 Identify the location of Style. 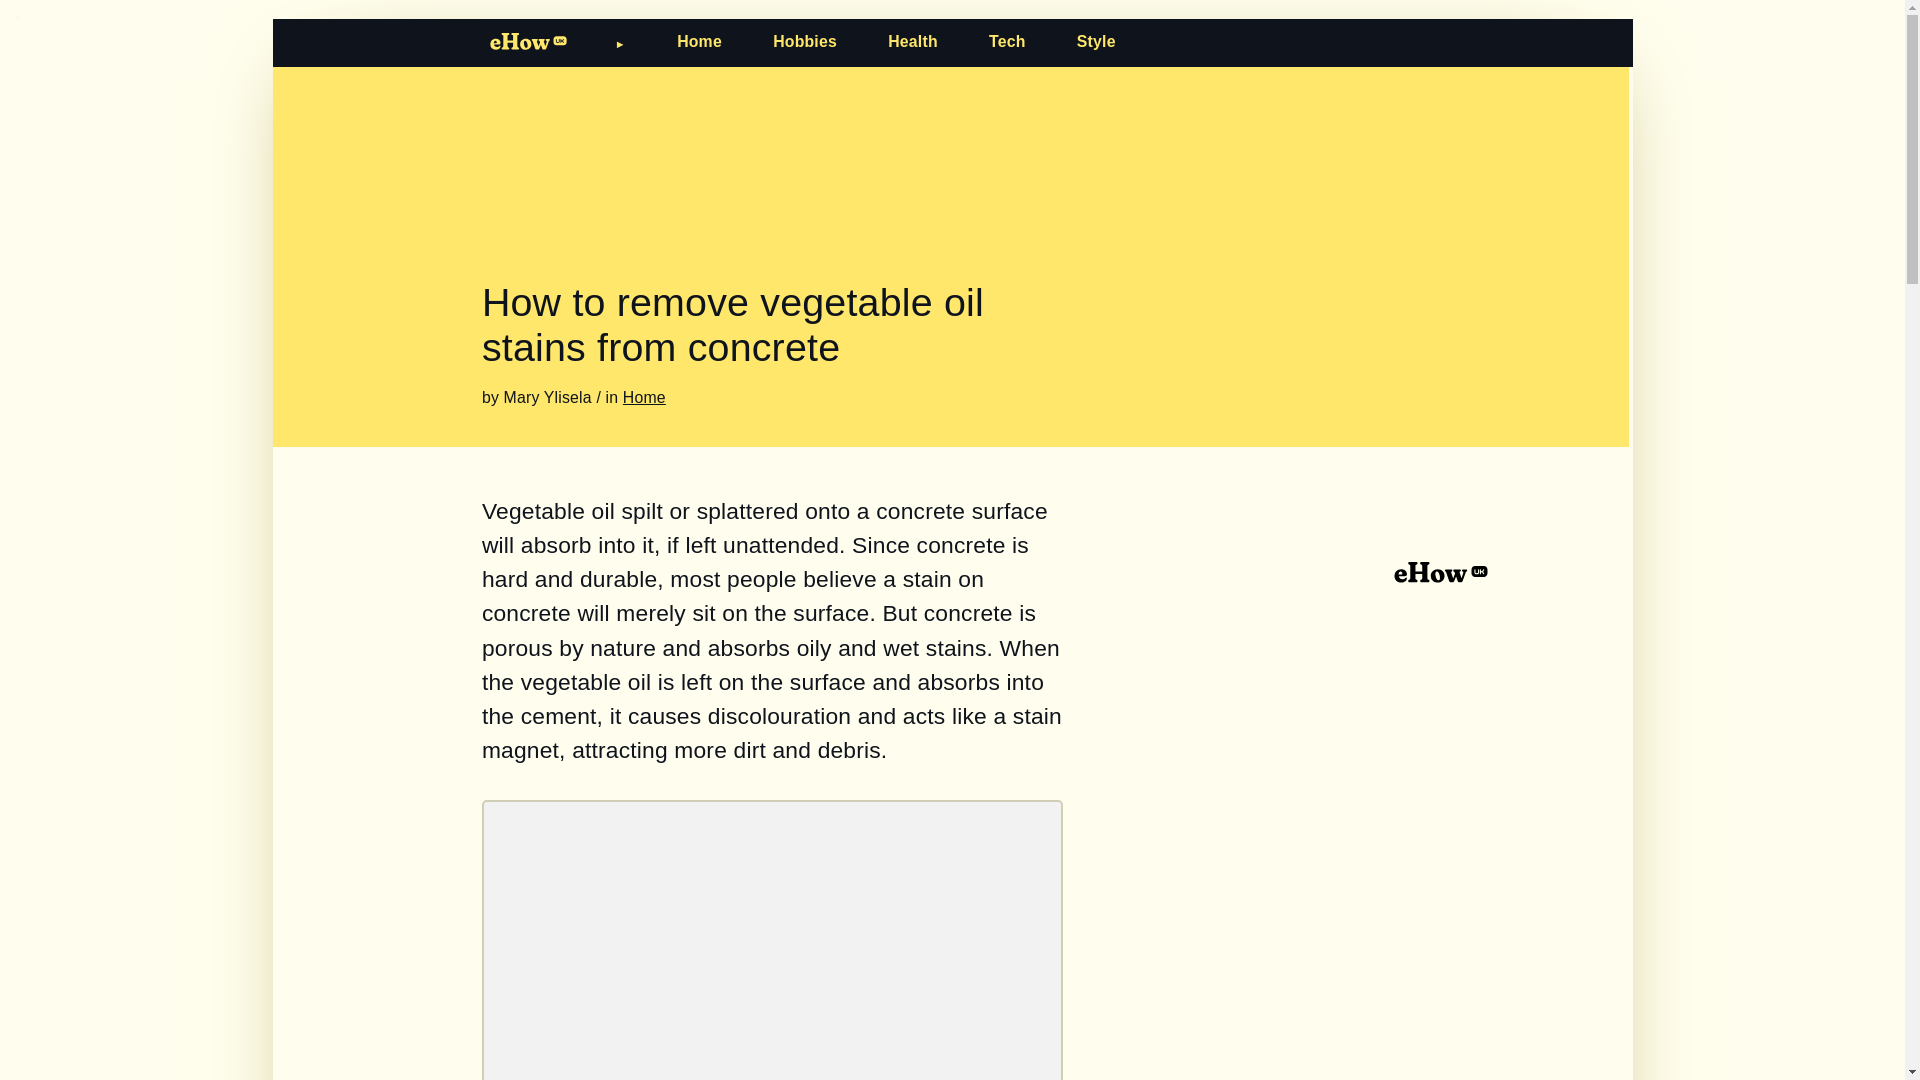
(1096, 41).